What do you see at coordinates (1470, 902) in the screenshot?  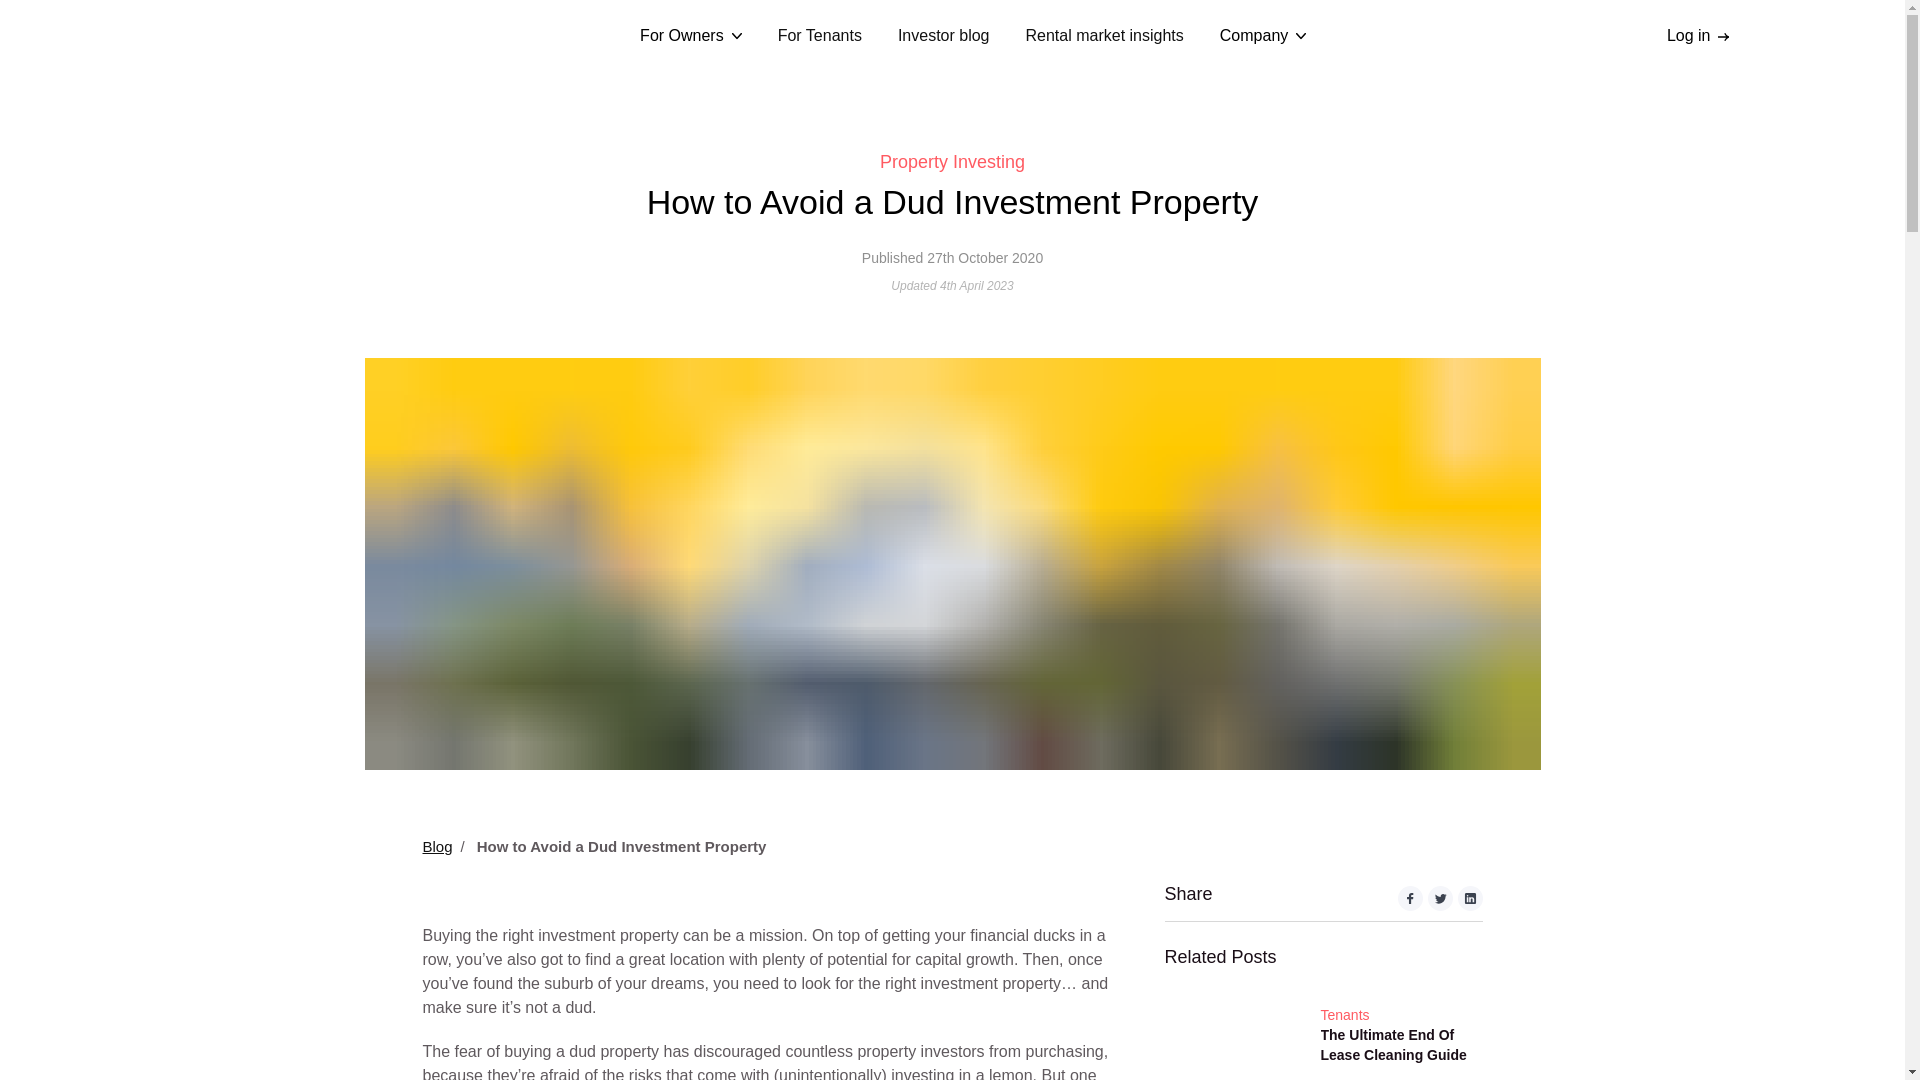 I see `Linkedin IconLinkedin button` at bounding box center [1470, 902].